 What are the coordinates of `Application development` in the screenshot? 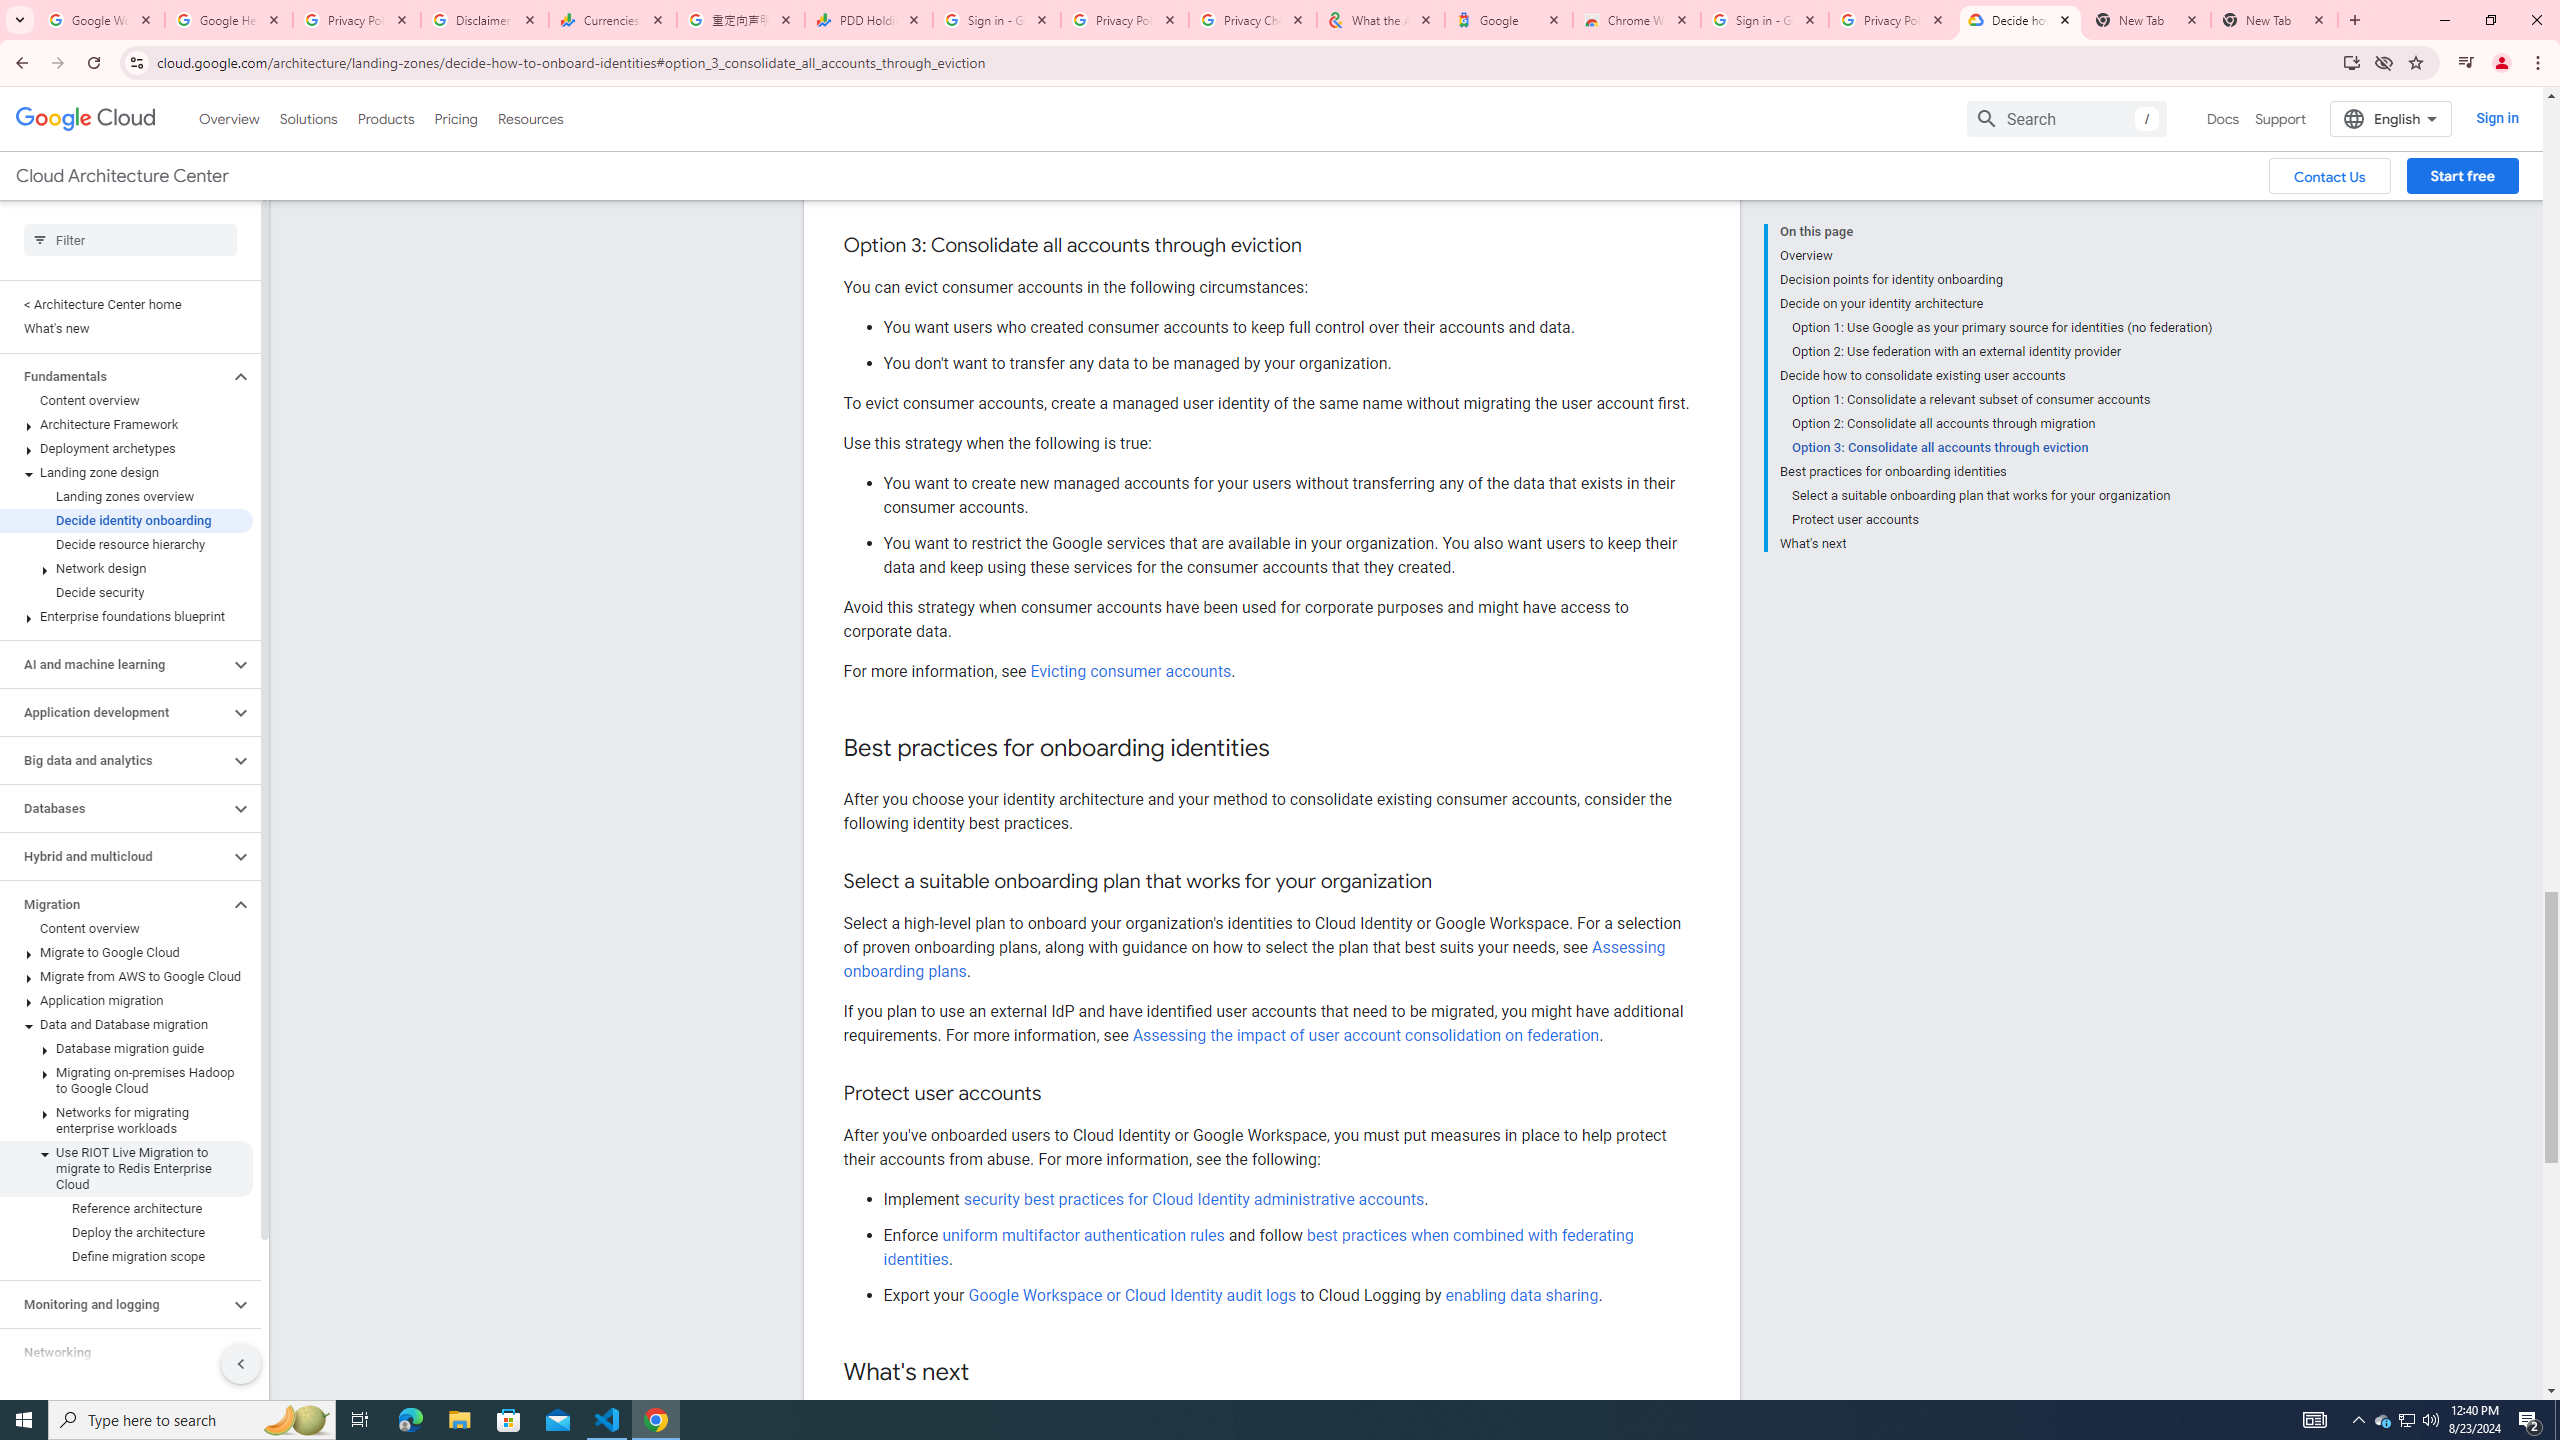 It's located at (114, 712).